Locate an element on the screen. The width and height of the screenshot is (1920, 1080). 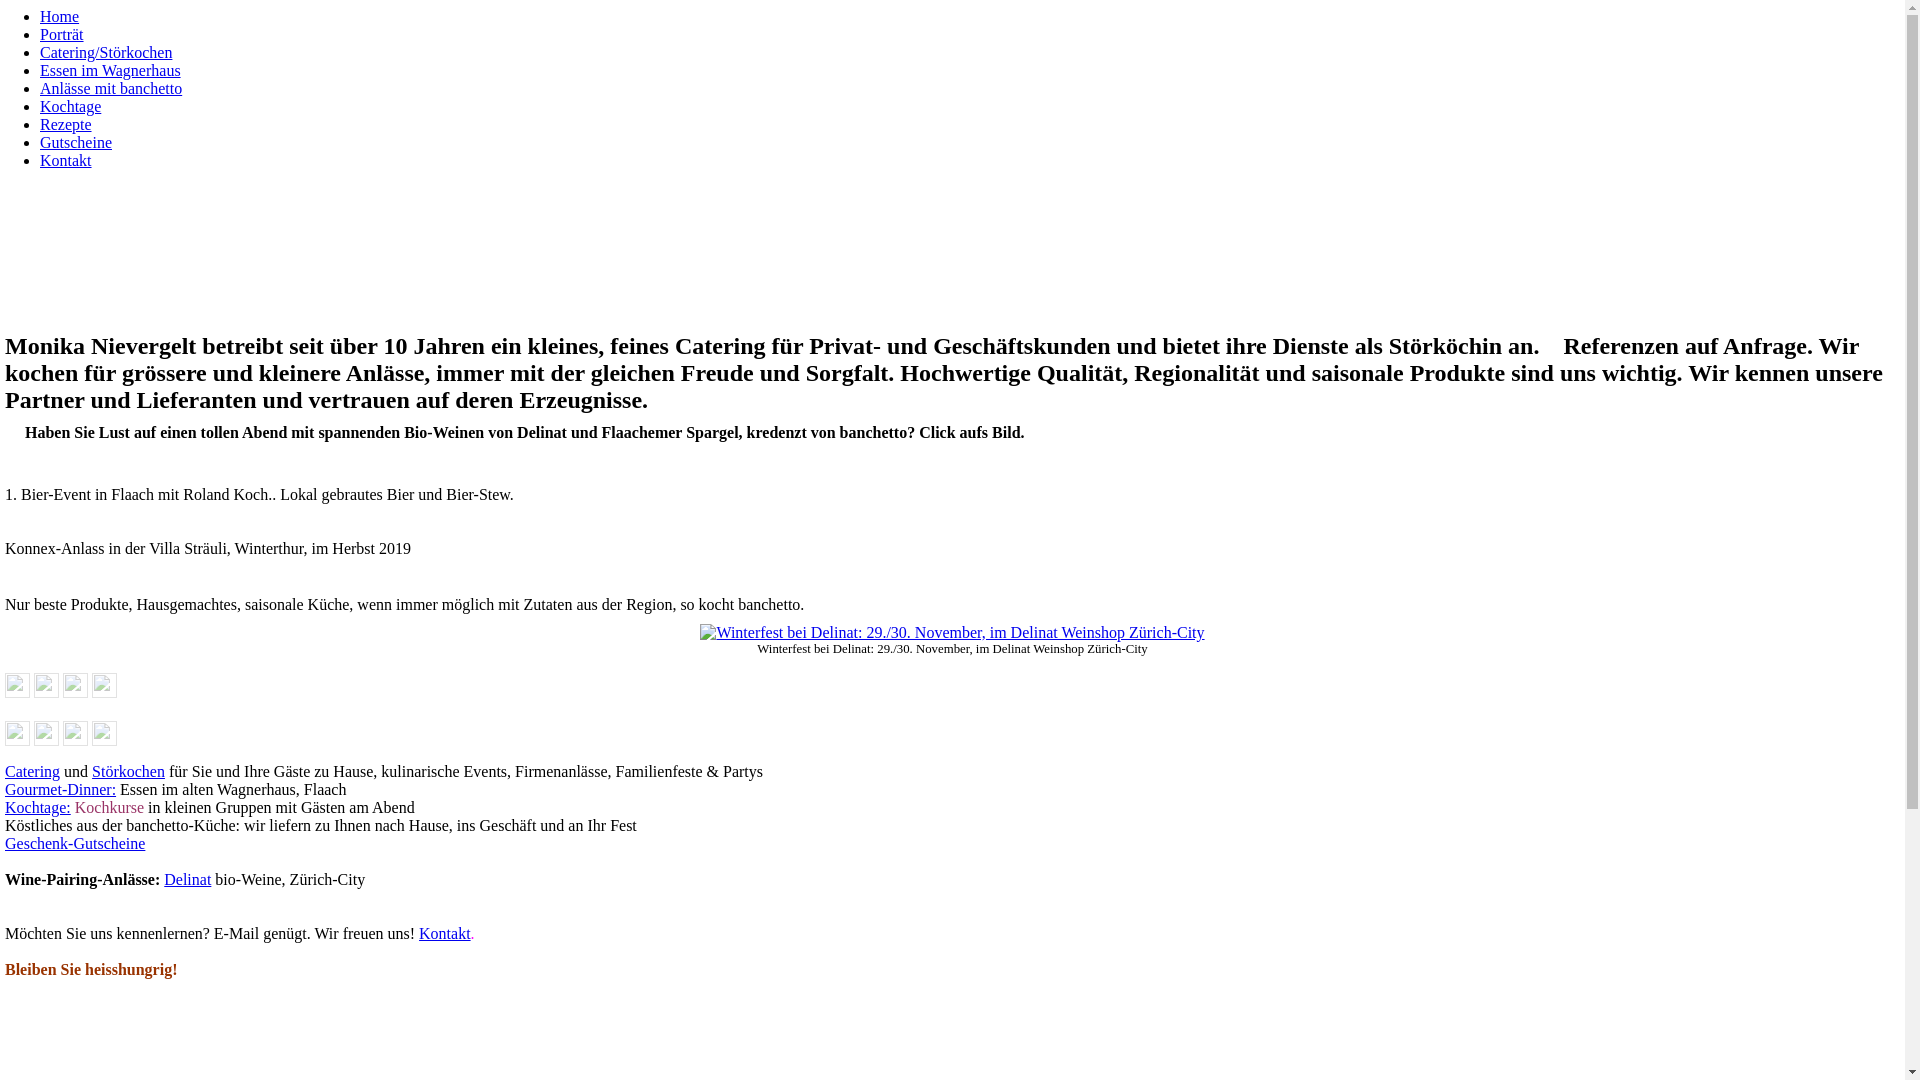
Rezepte is located at coordinates (66, 124).